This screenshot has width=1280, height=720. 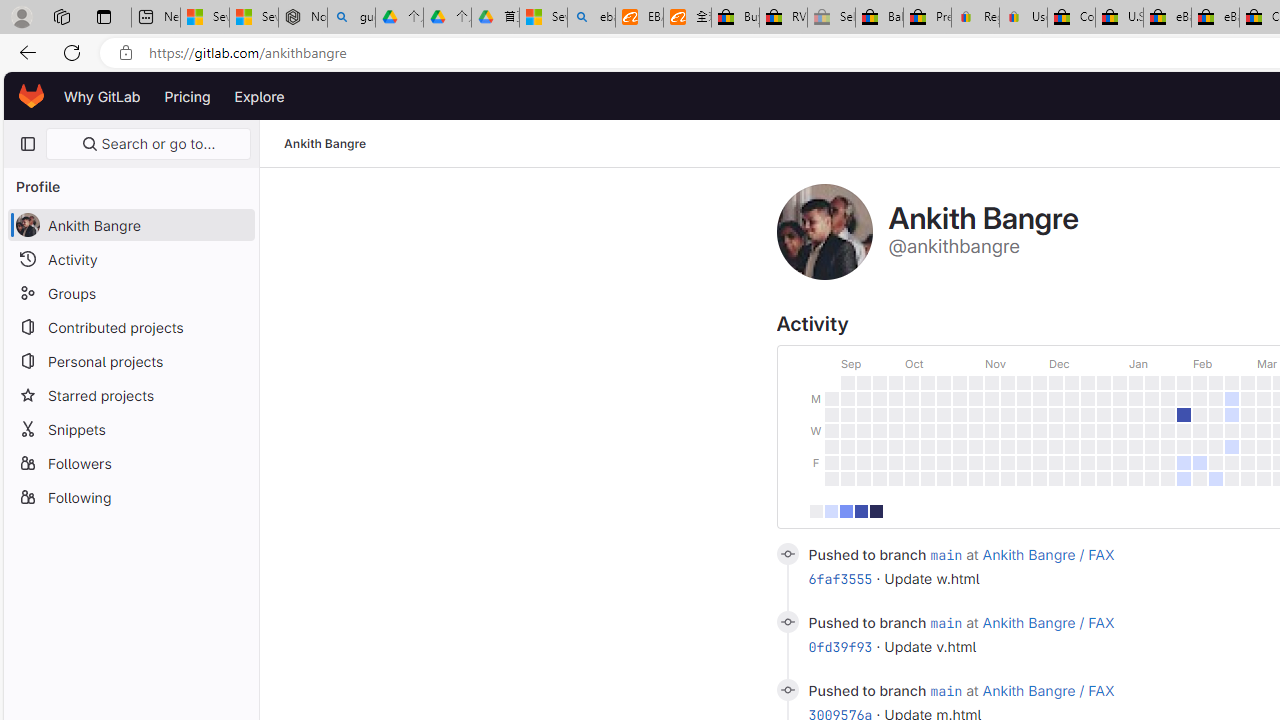 What do you see at coordinates (72, 52) in the screenshot?
I see `Refresh` at bounding box center [72, 52].